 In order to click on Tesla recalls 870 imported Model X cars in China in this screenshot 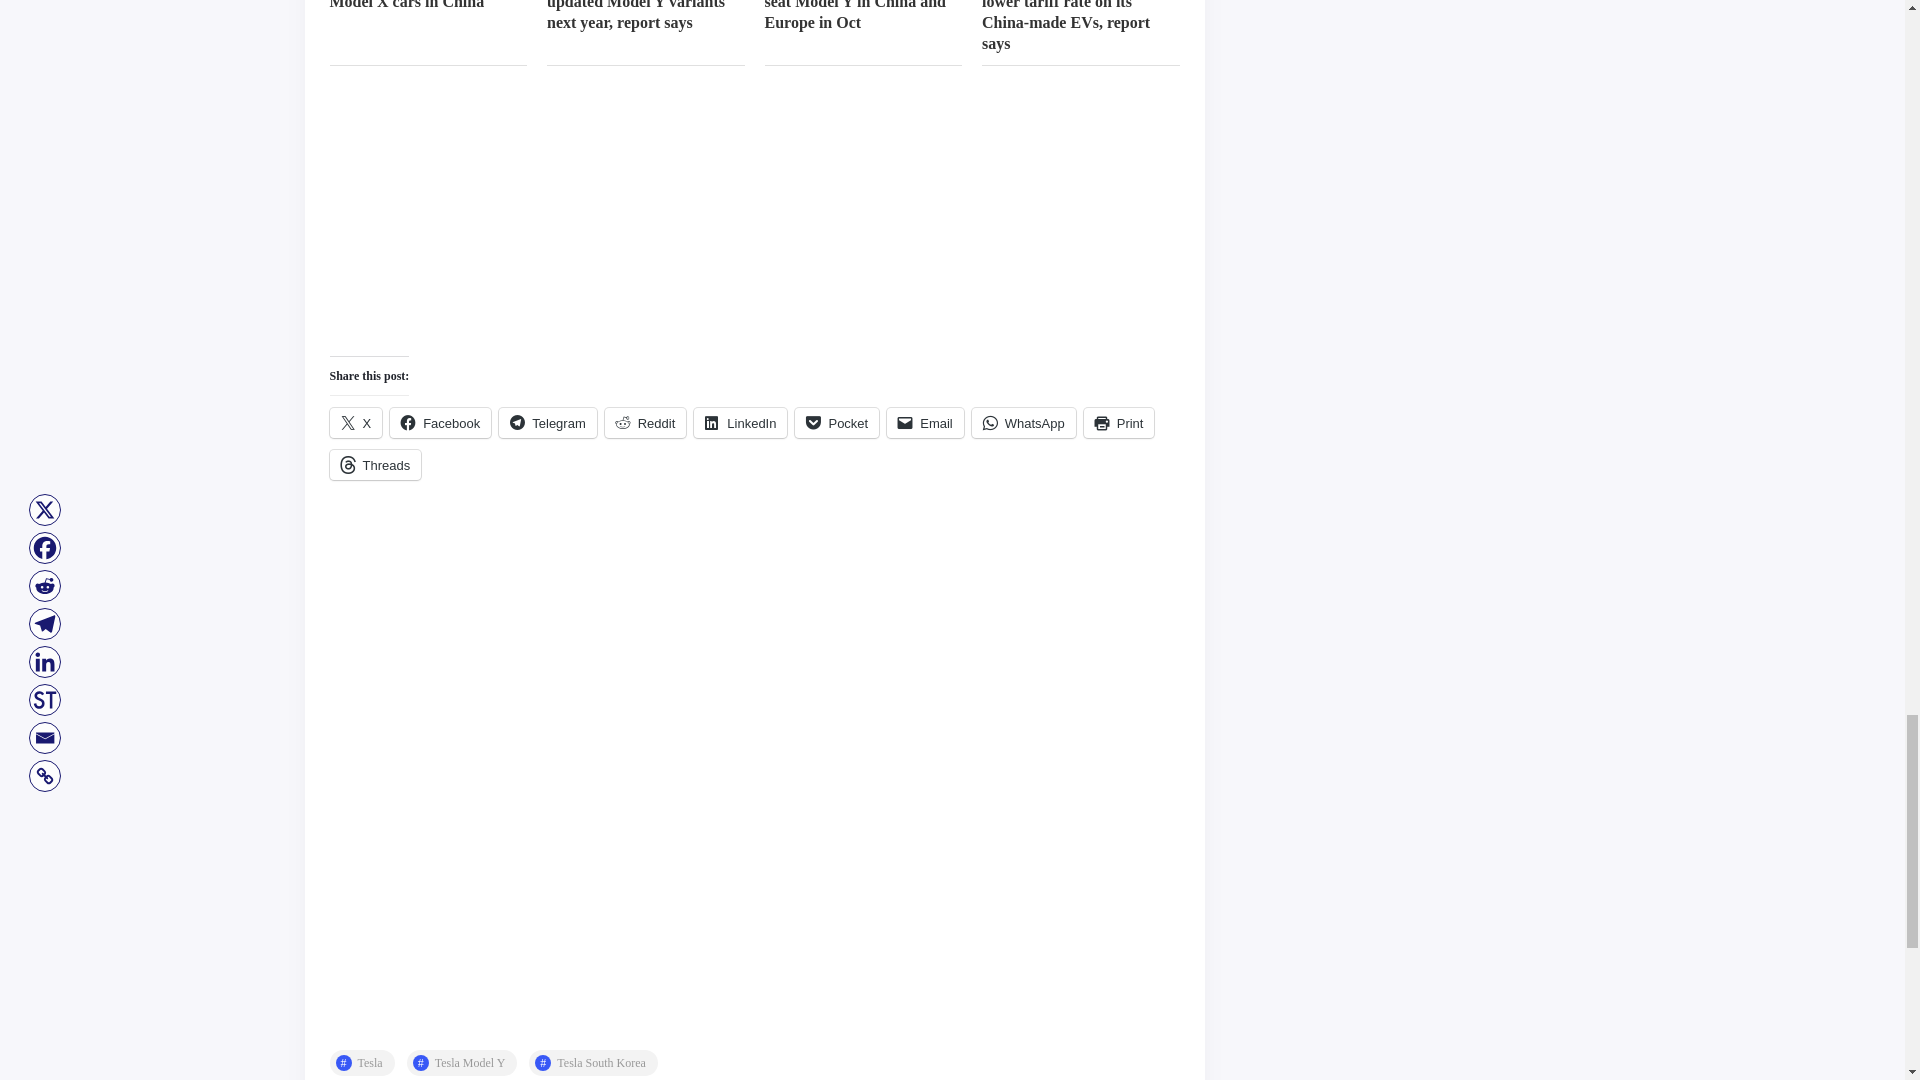, I will do `click(419, 5)`.